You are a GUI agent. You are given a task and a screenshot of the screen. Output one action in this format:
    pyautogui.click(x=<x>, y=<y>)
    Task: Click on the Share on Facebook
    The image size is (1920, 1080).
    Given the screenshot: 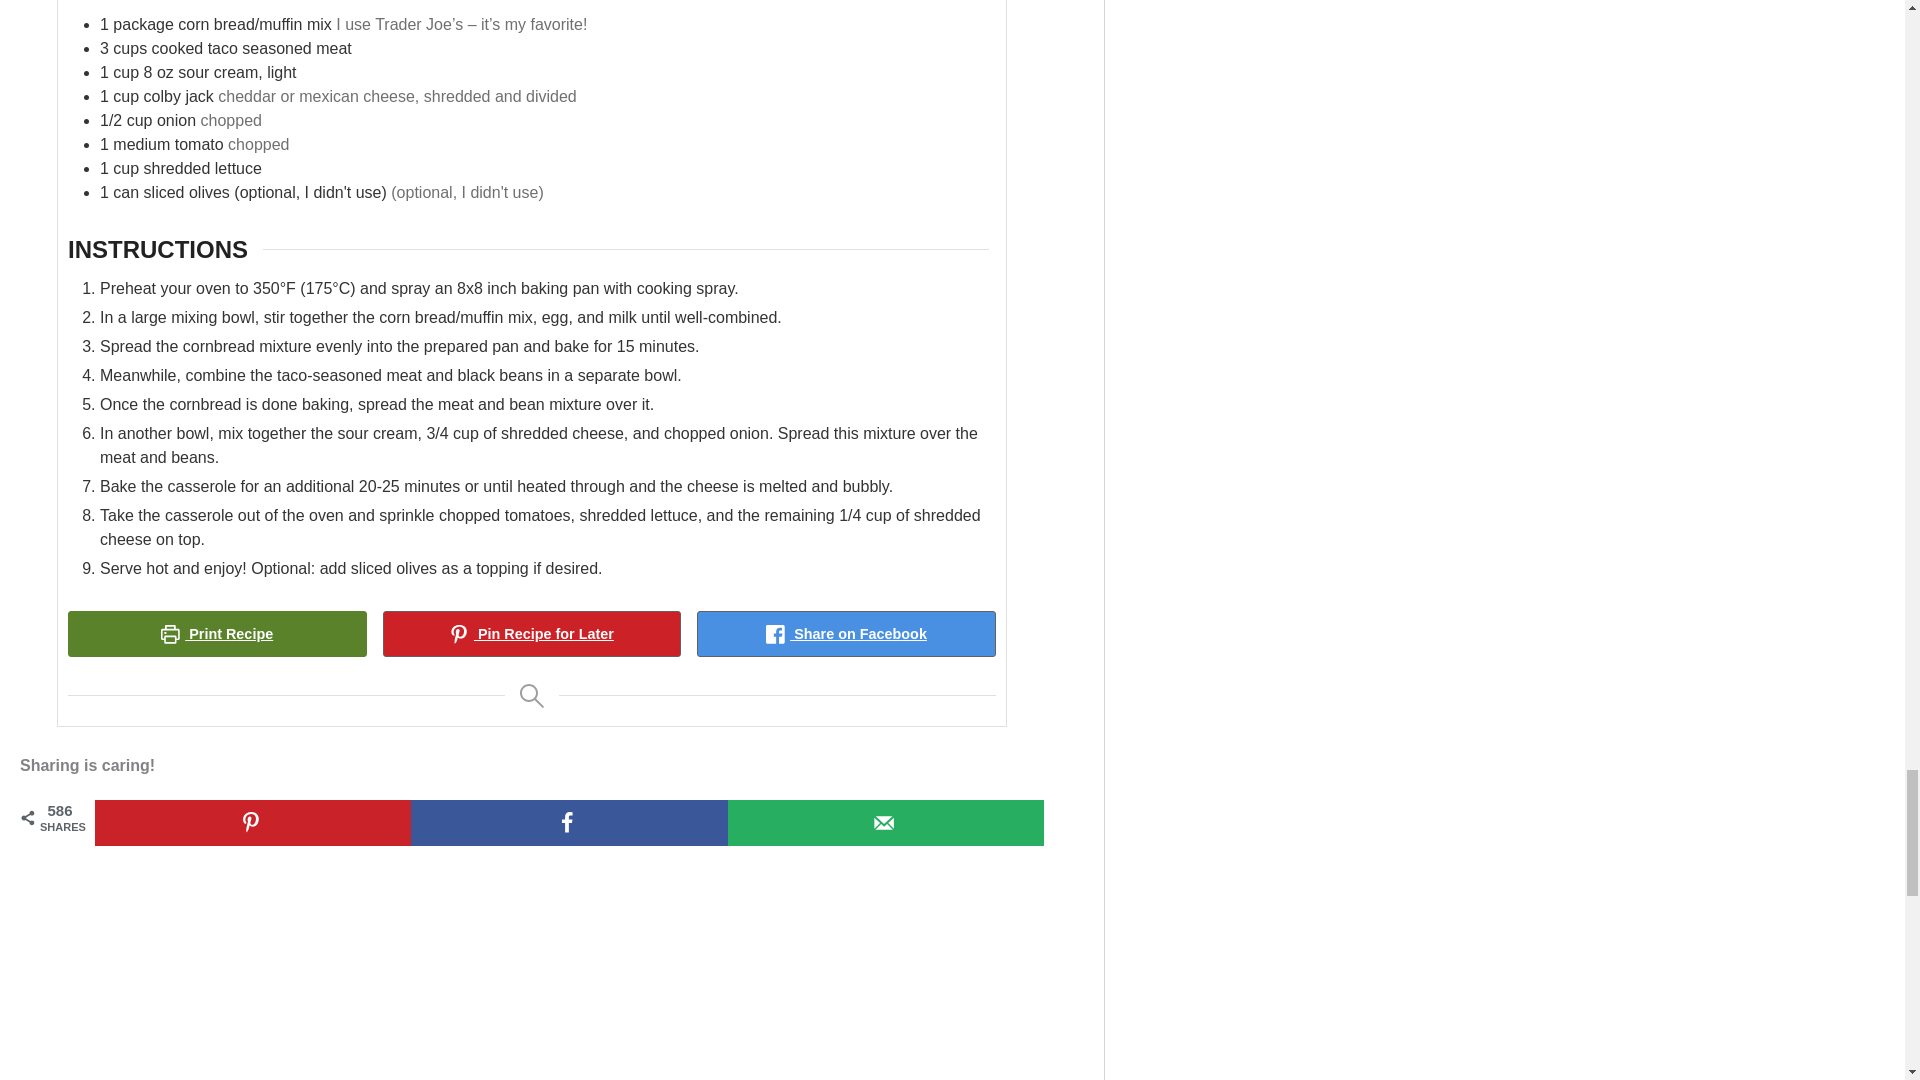 What is the action you would take?
    pyautogui.click(x=846, y=634)
    